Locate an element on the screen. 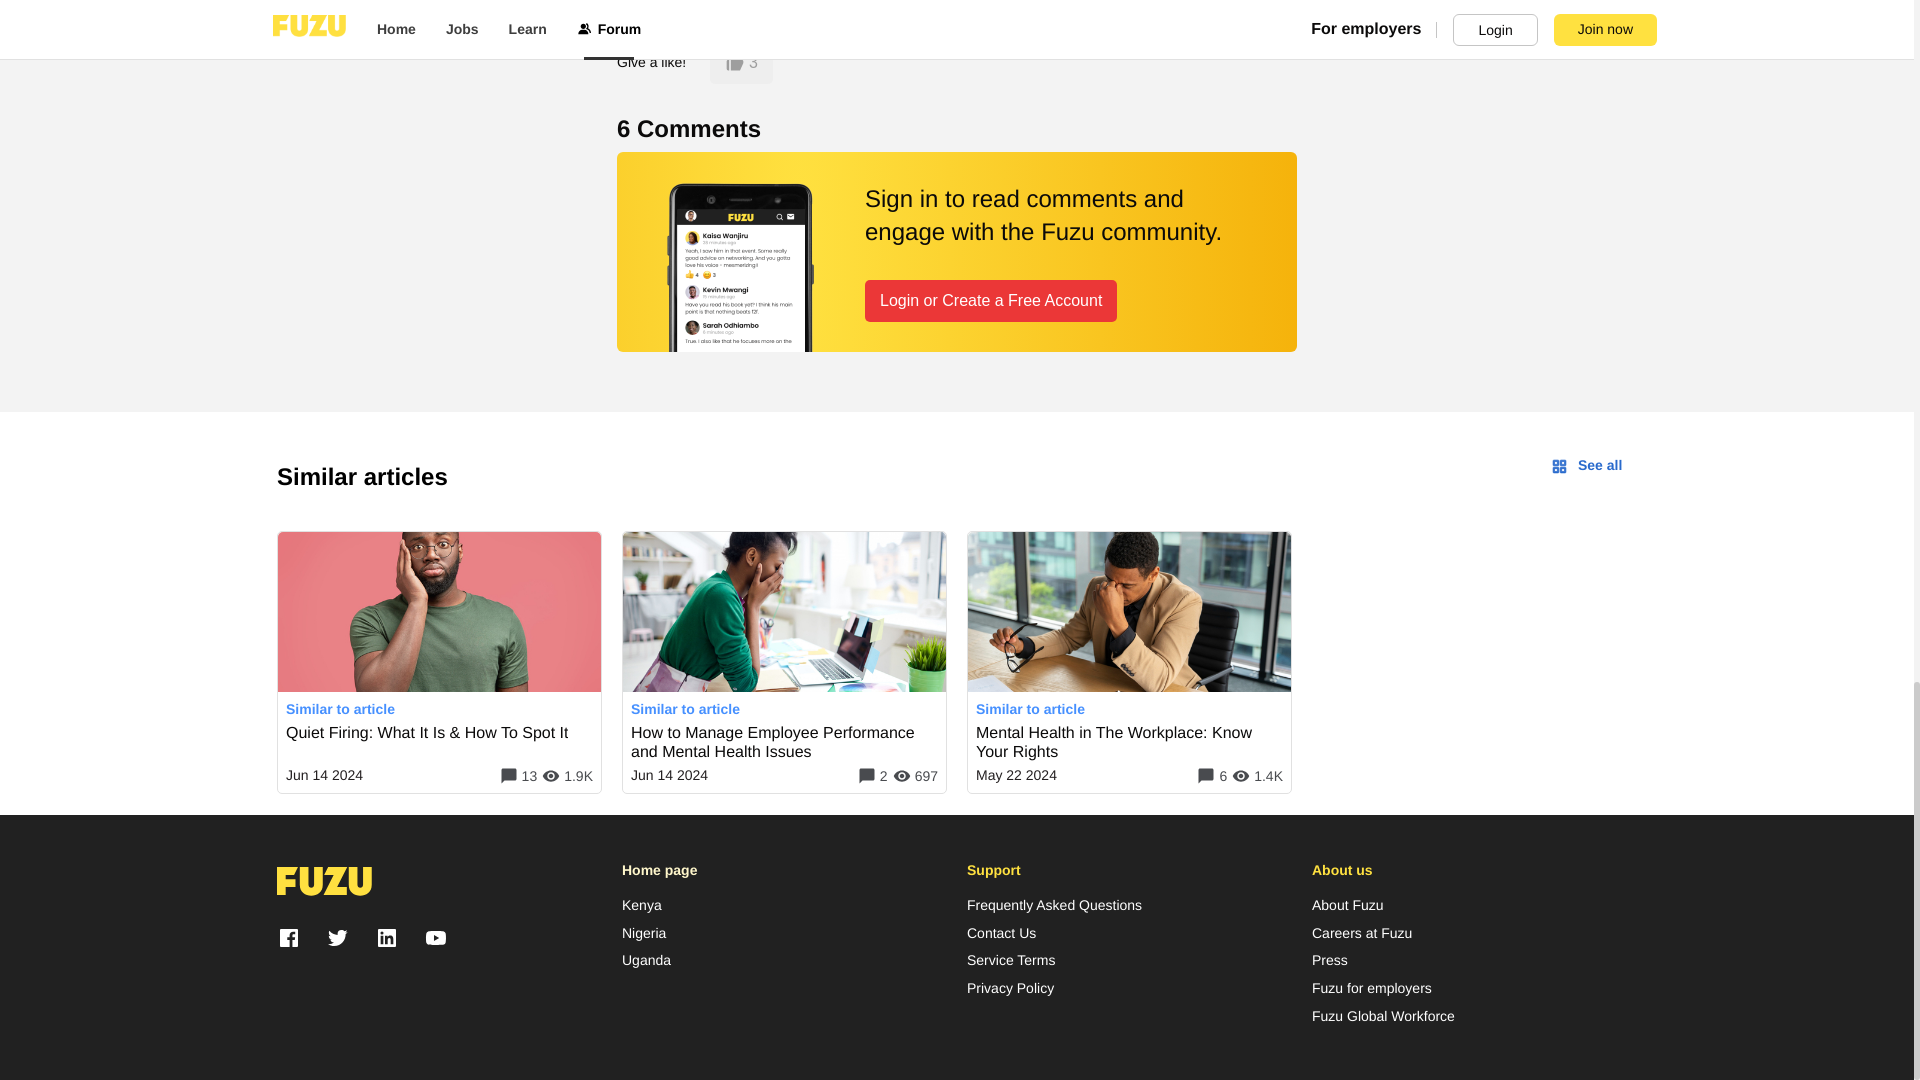 This screenshot has height=1080, width=1920. Uganda is located at coordinates (646, 960).